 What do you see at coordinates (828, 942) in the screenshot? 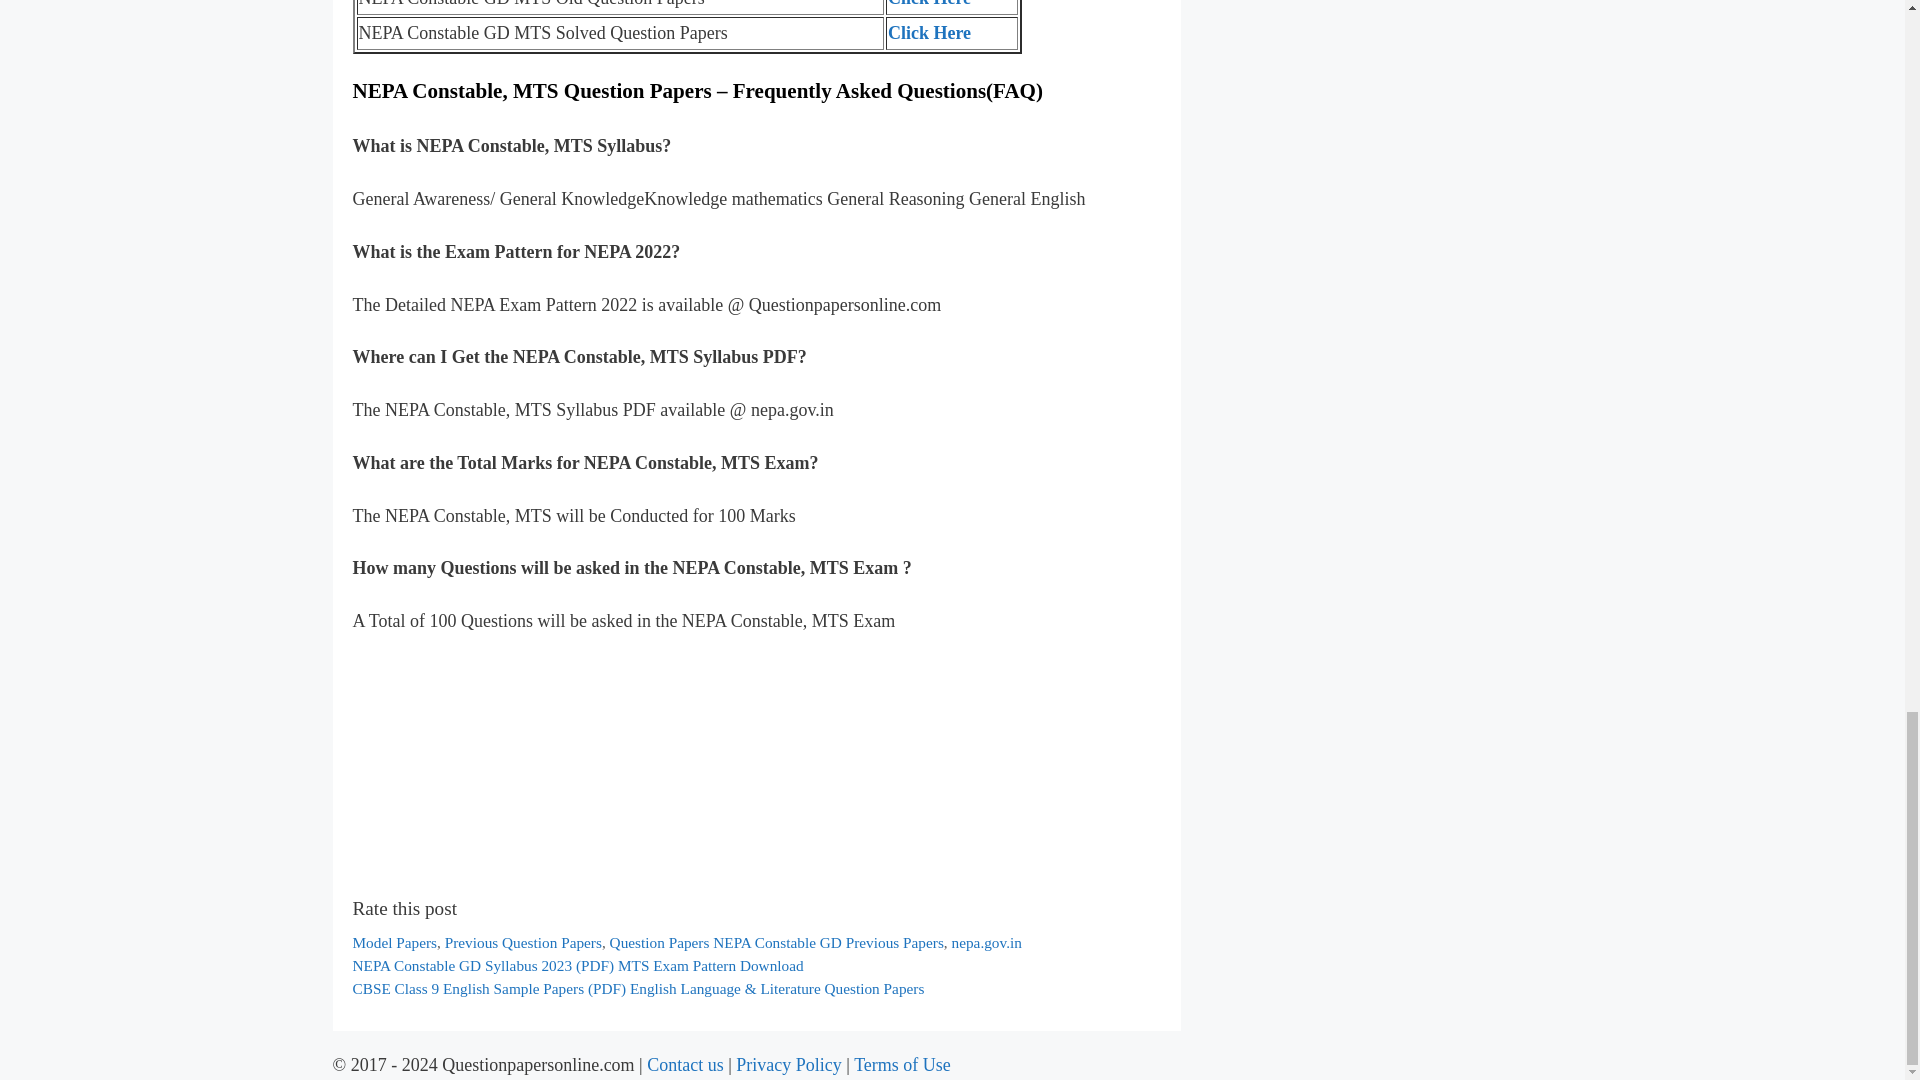
I see `NEPA Constable GD Previous Papers` at bounding box center [828, 942].